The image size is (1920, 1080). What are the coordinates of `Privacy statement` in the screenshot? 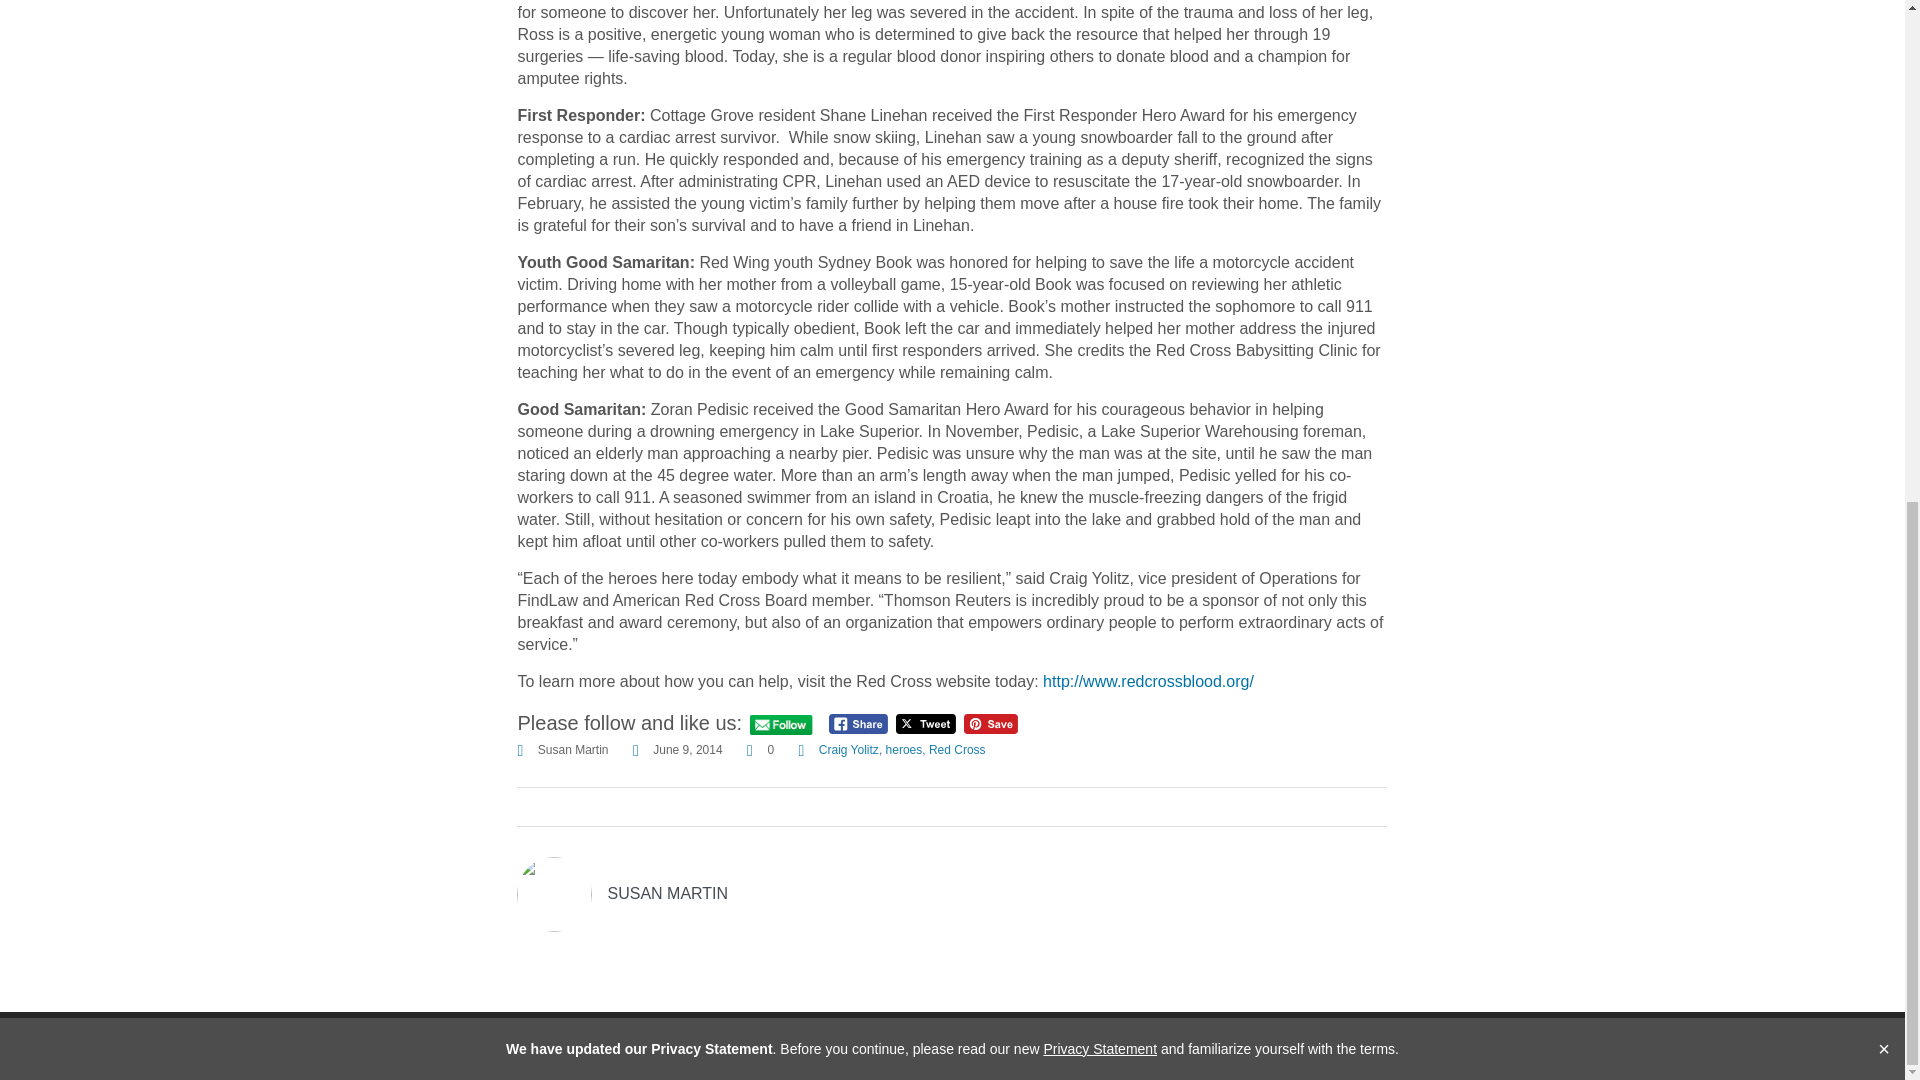 It's located at (1335, 1046).